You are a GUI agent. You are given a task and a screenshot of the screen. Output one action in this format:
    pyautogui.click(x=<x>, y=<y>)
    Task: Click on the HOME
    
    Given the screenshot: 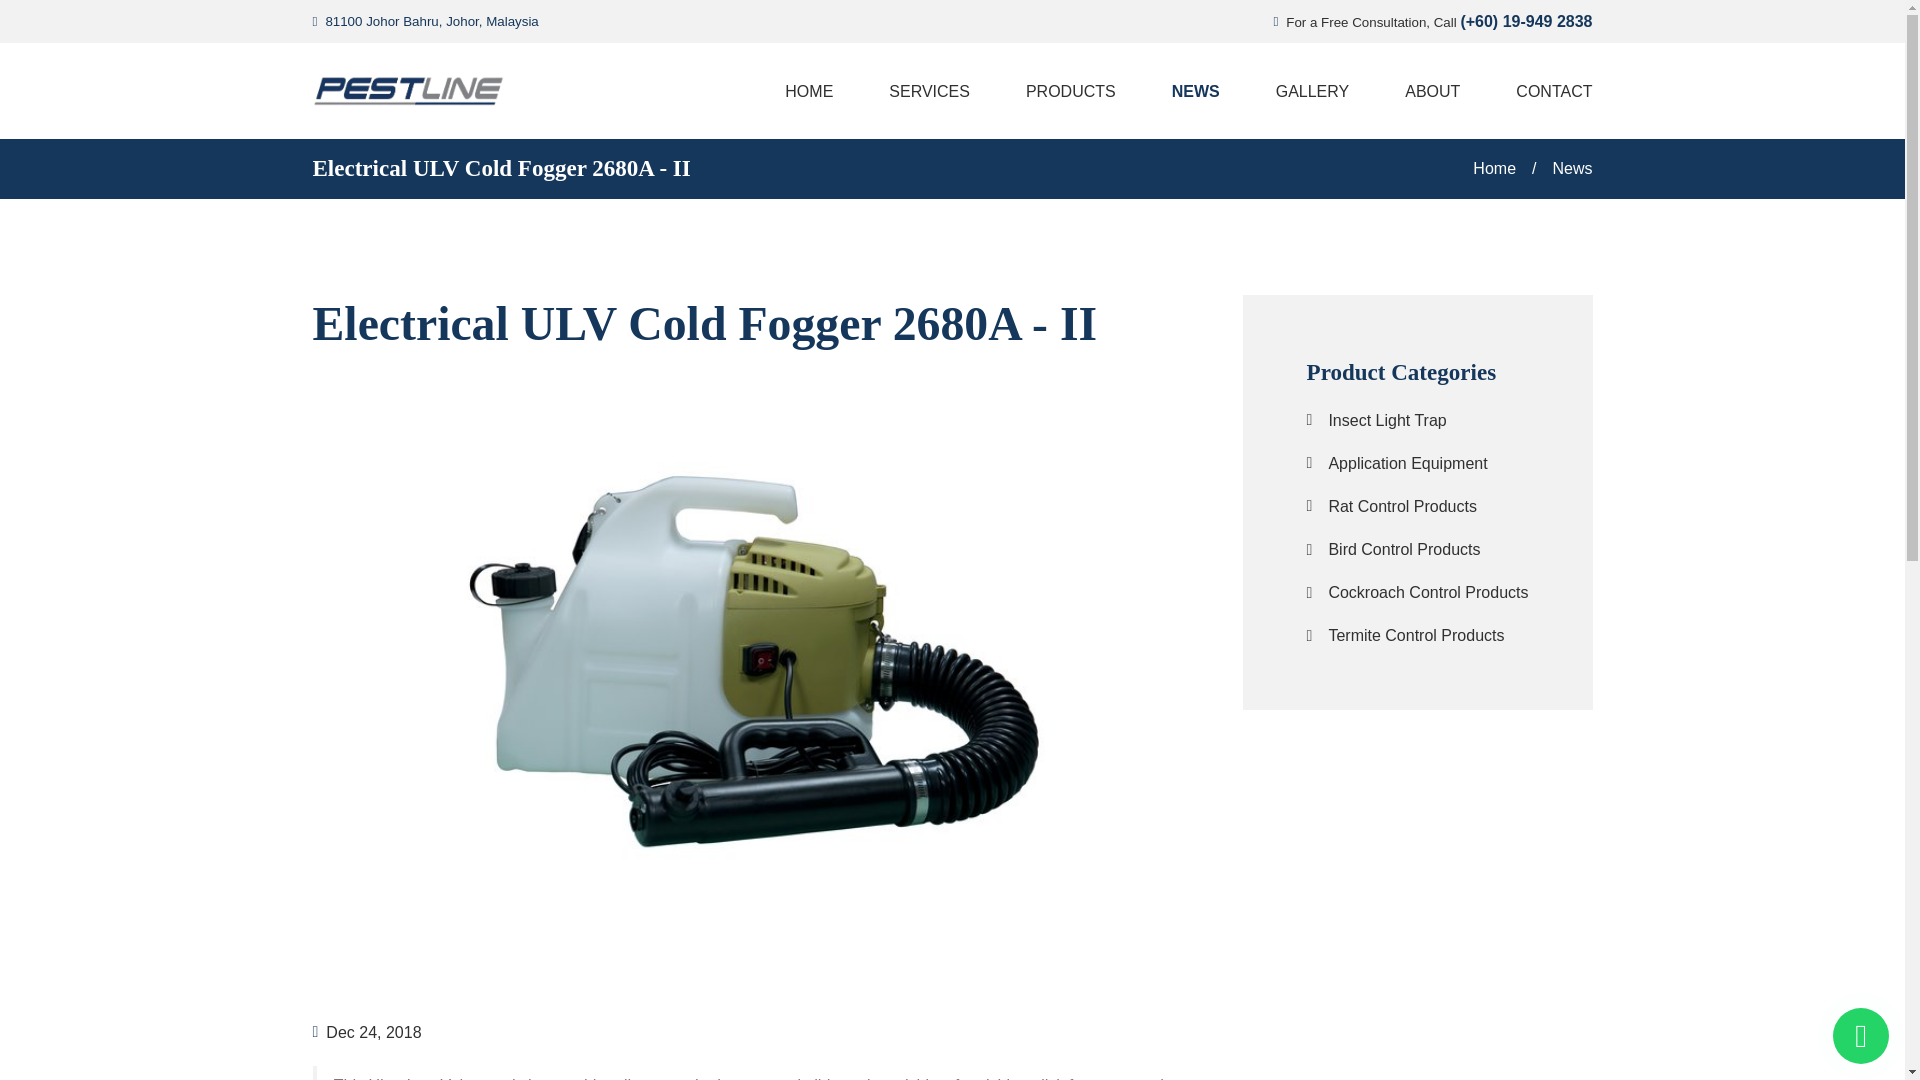 What is the action you would take?
    pyautogui.click(x=1562, y=168)
    